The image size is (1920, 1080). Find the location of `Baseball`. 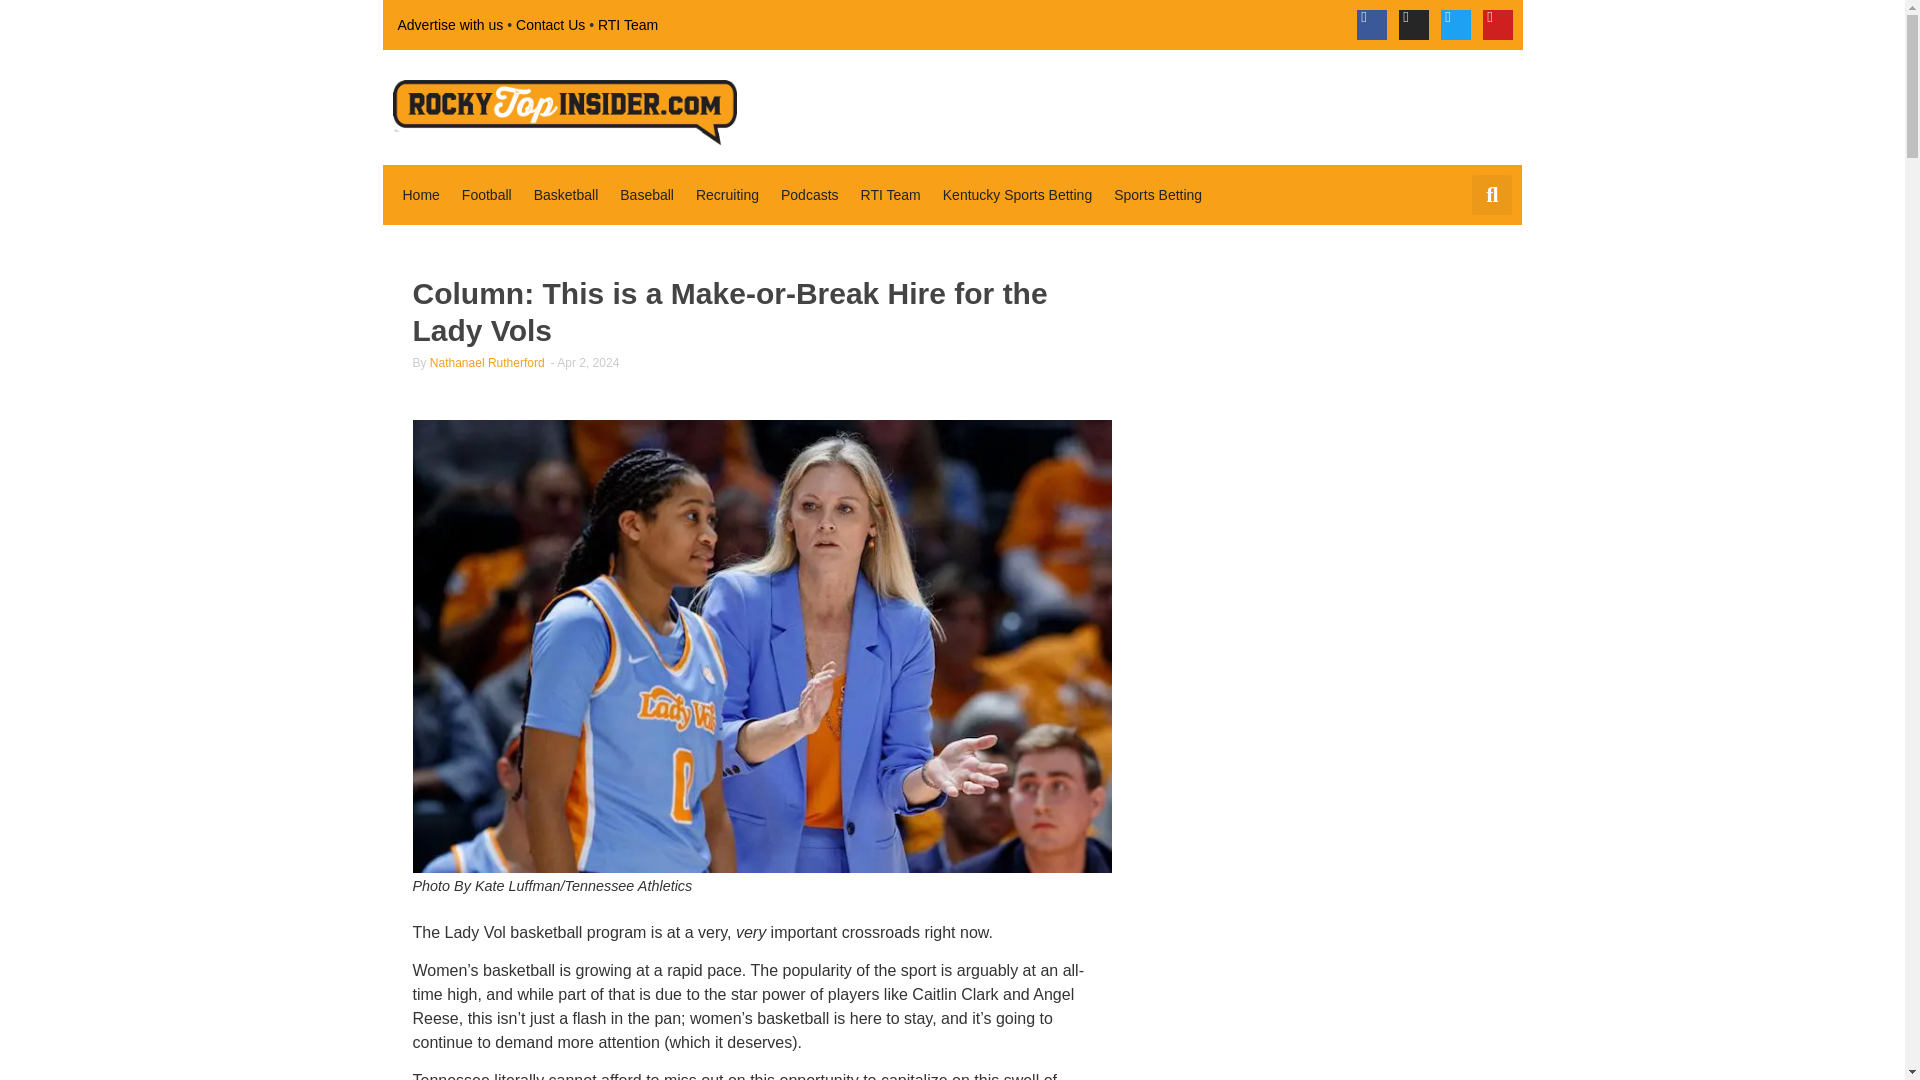

Baseball is located at coordinates (646, 194).